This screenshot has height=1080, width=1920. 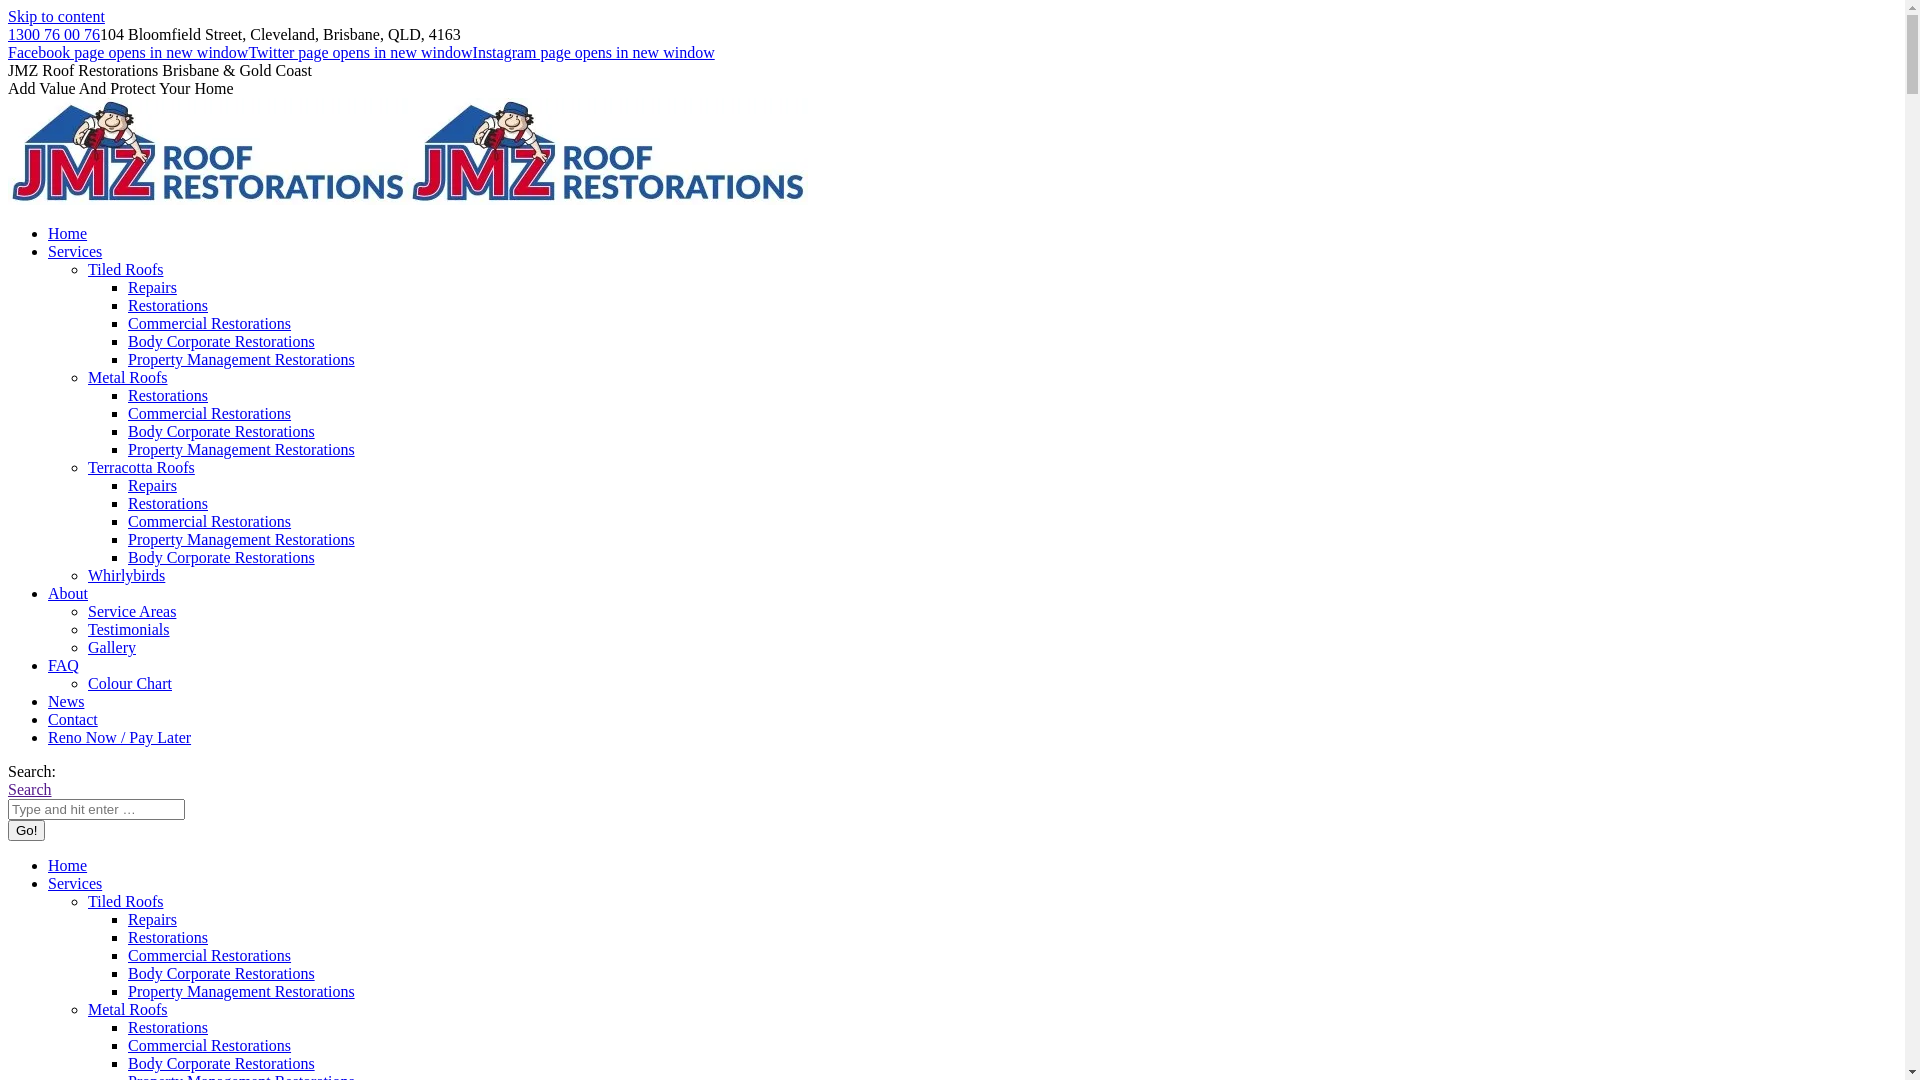 What do you see at coordinates (152, 288) in the screenshot?
I see `Repairs` at bounding box center [152, 288].